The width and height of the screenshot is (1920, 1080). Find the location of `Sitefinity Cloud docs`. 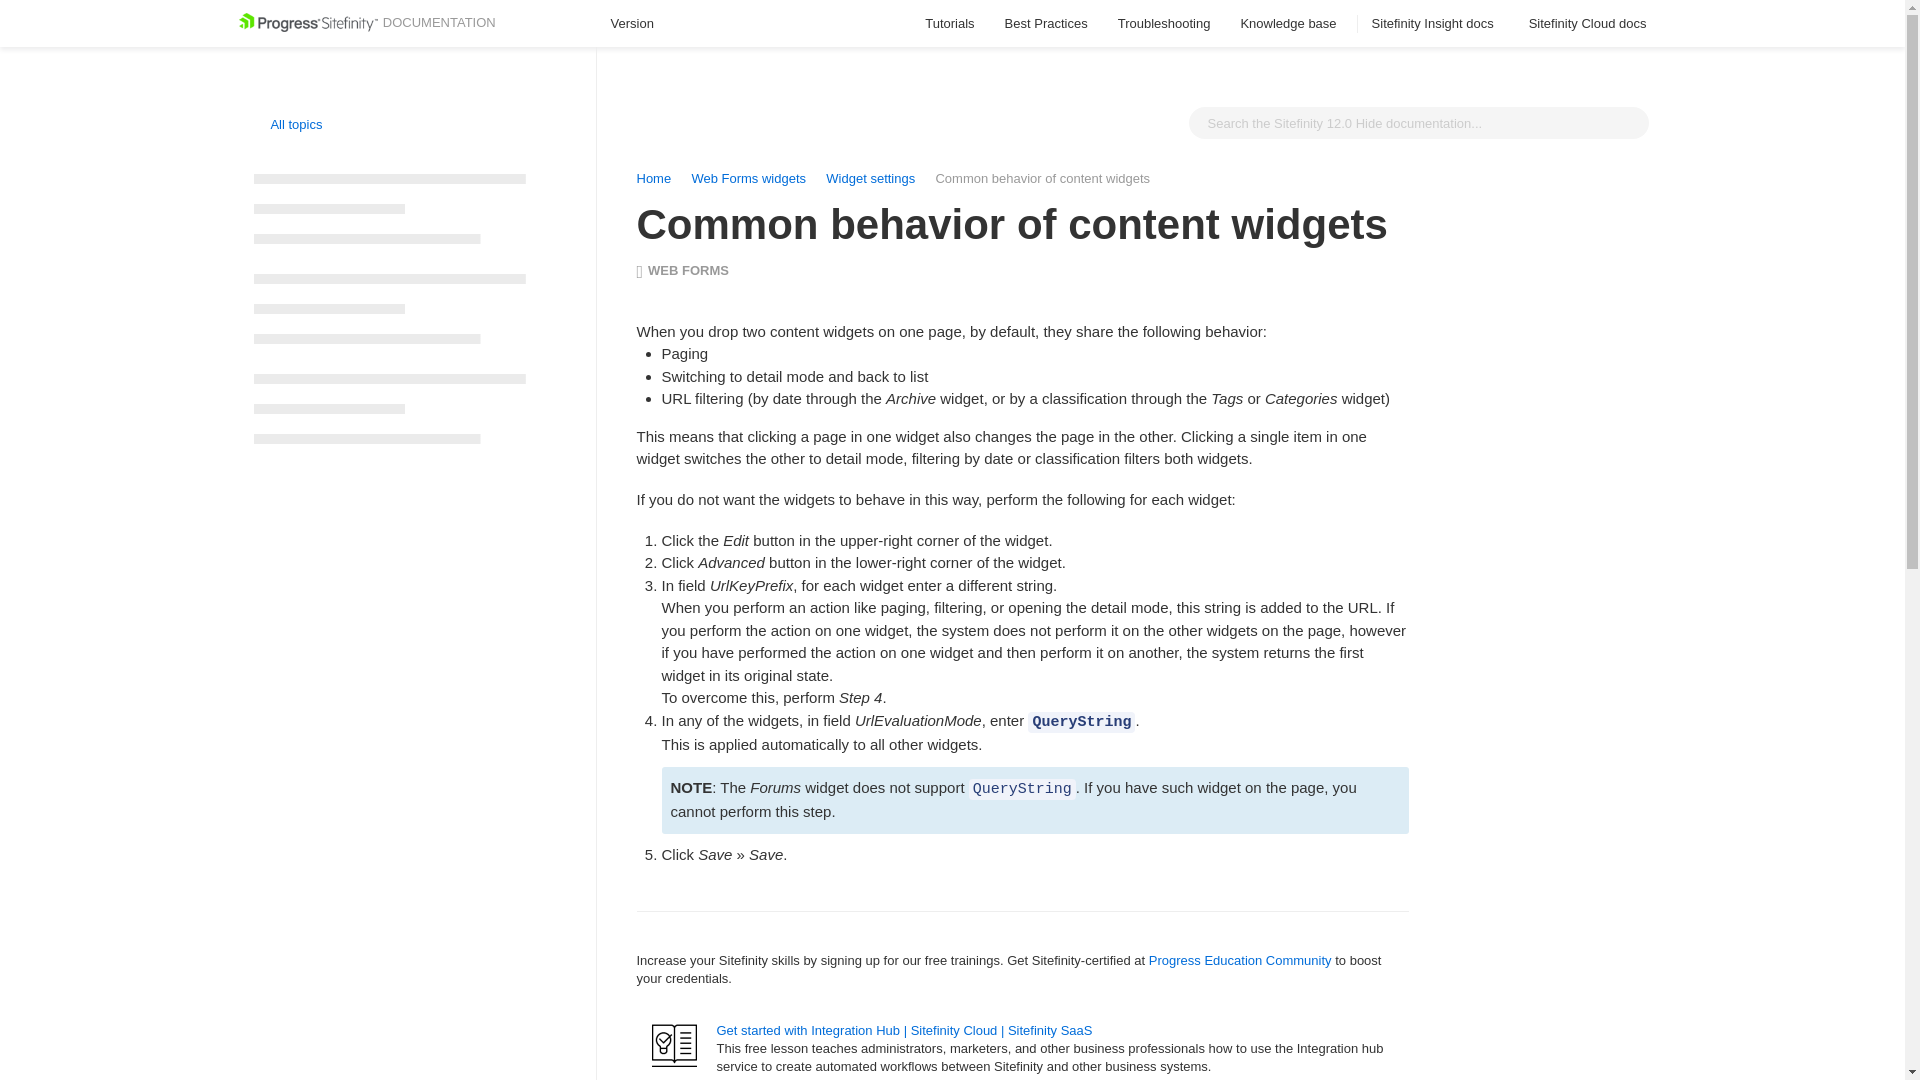

Sitefinity Cloud docs is located at coordinates (1590, 24).